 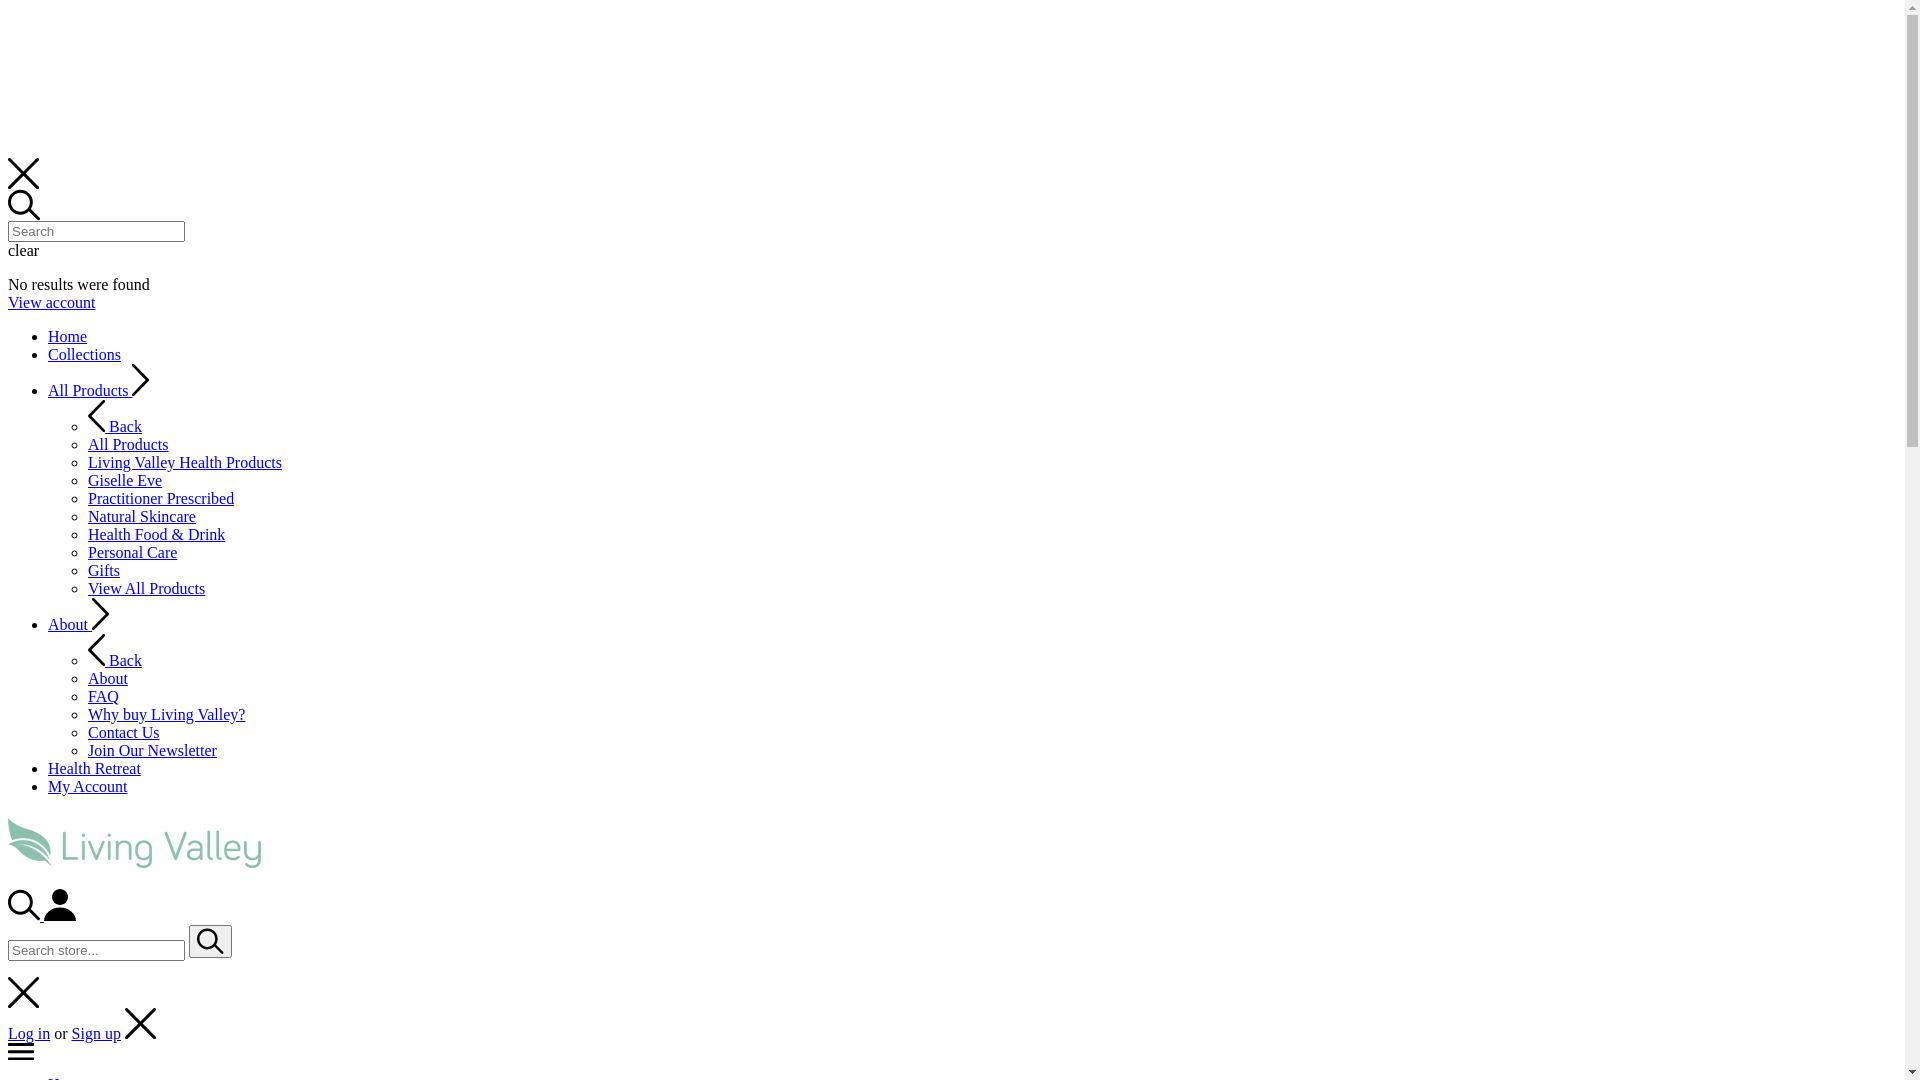 I want to click on FAQ, so click(x=104, y=696).